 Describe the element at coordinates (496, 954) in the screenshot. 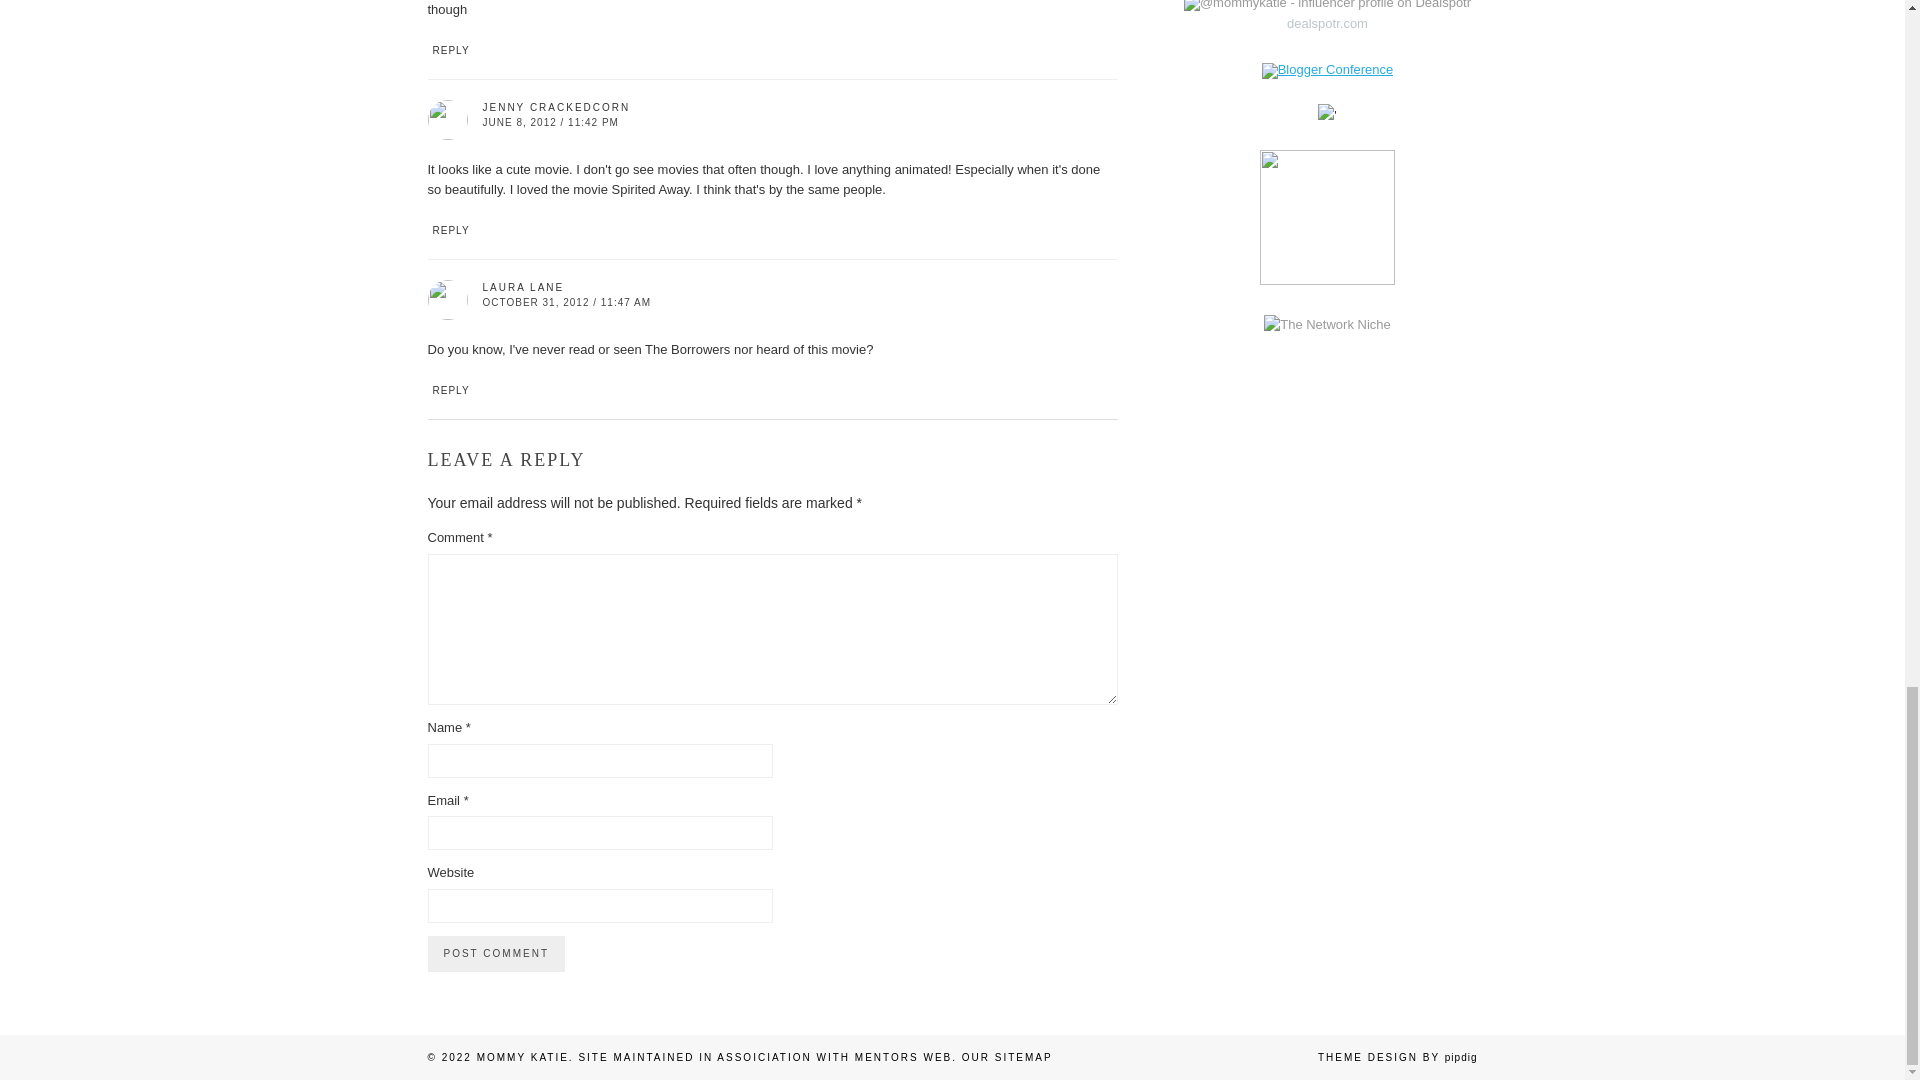

I see `Post Comment` at that location.